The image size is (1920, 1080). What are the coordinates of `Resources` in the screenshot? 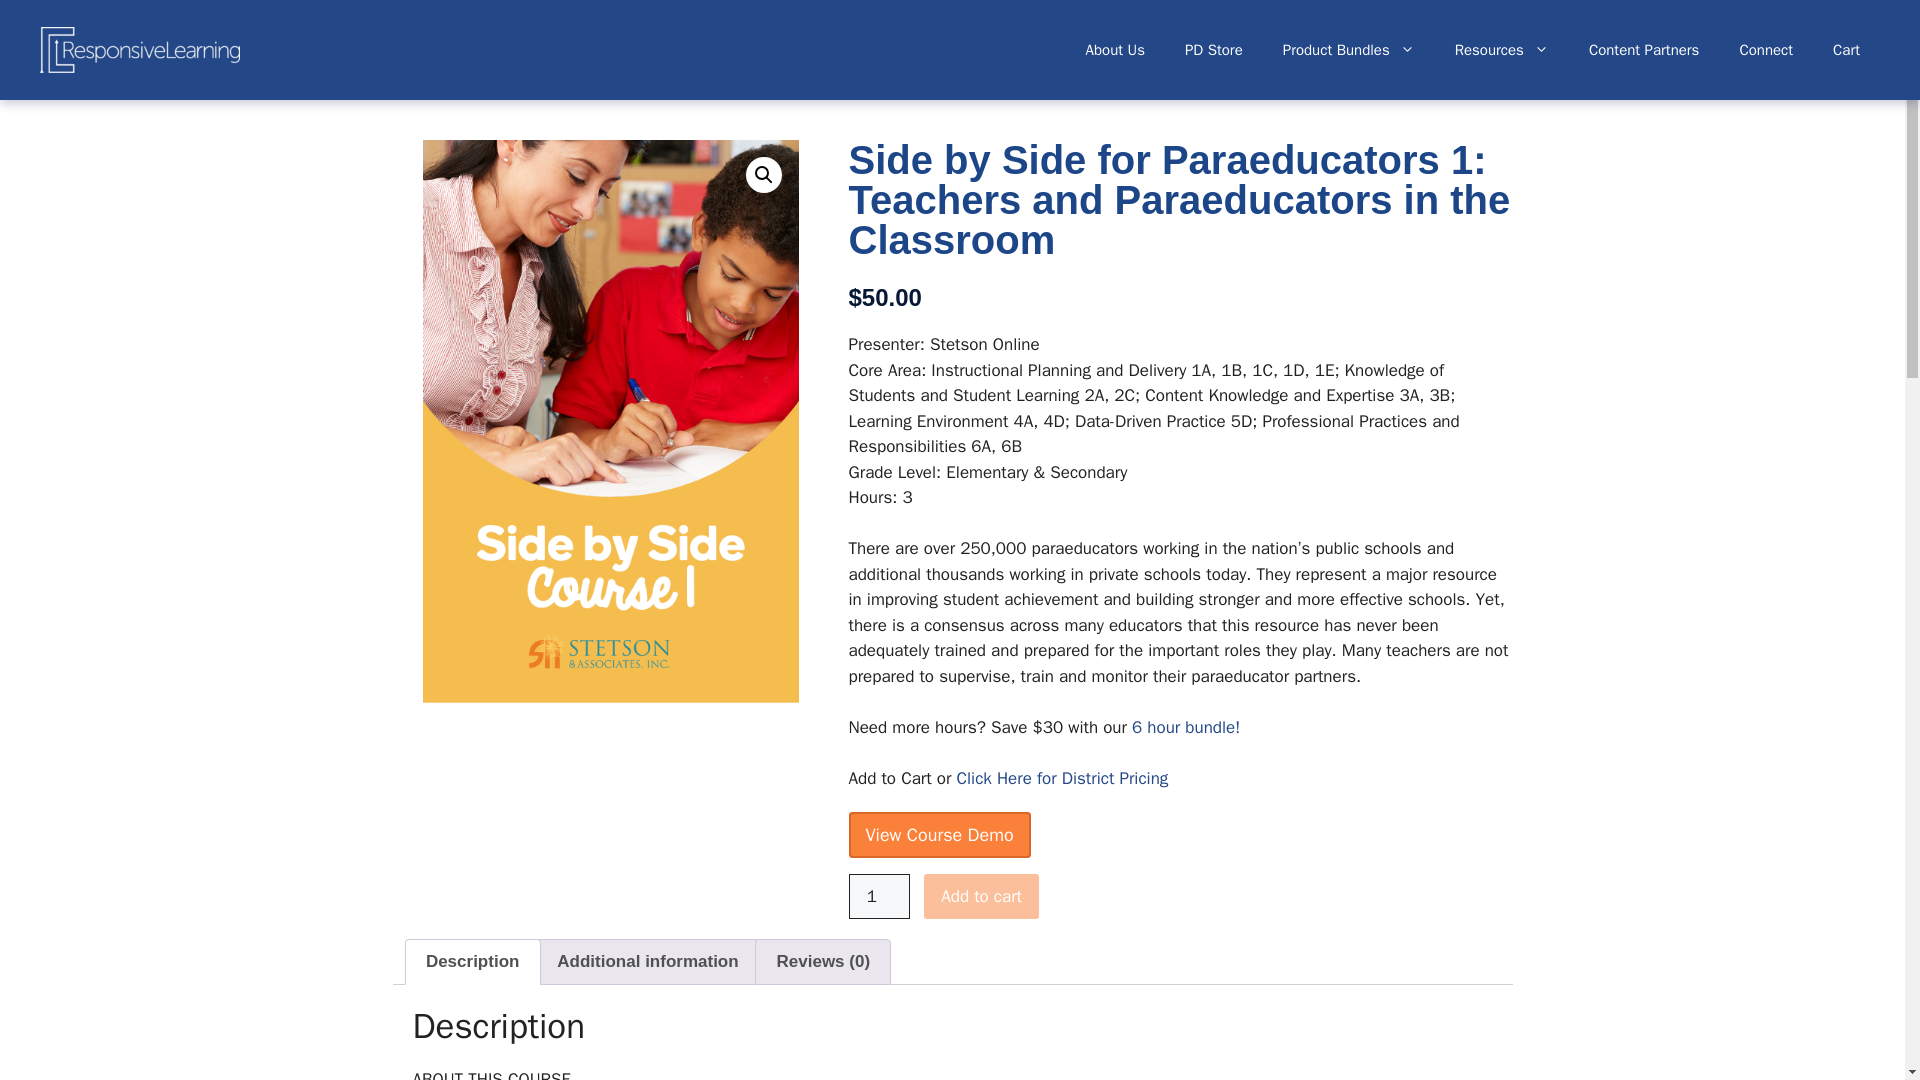 It's located at (1501, 50).